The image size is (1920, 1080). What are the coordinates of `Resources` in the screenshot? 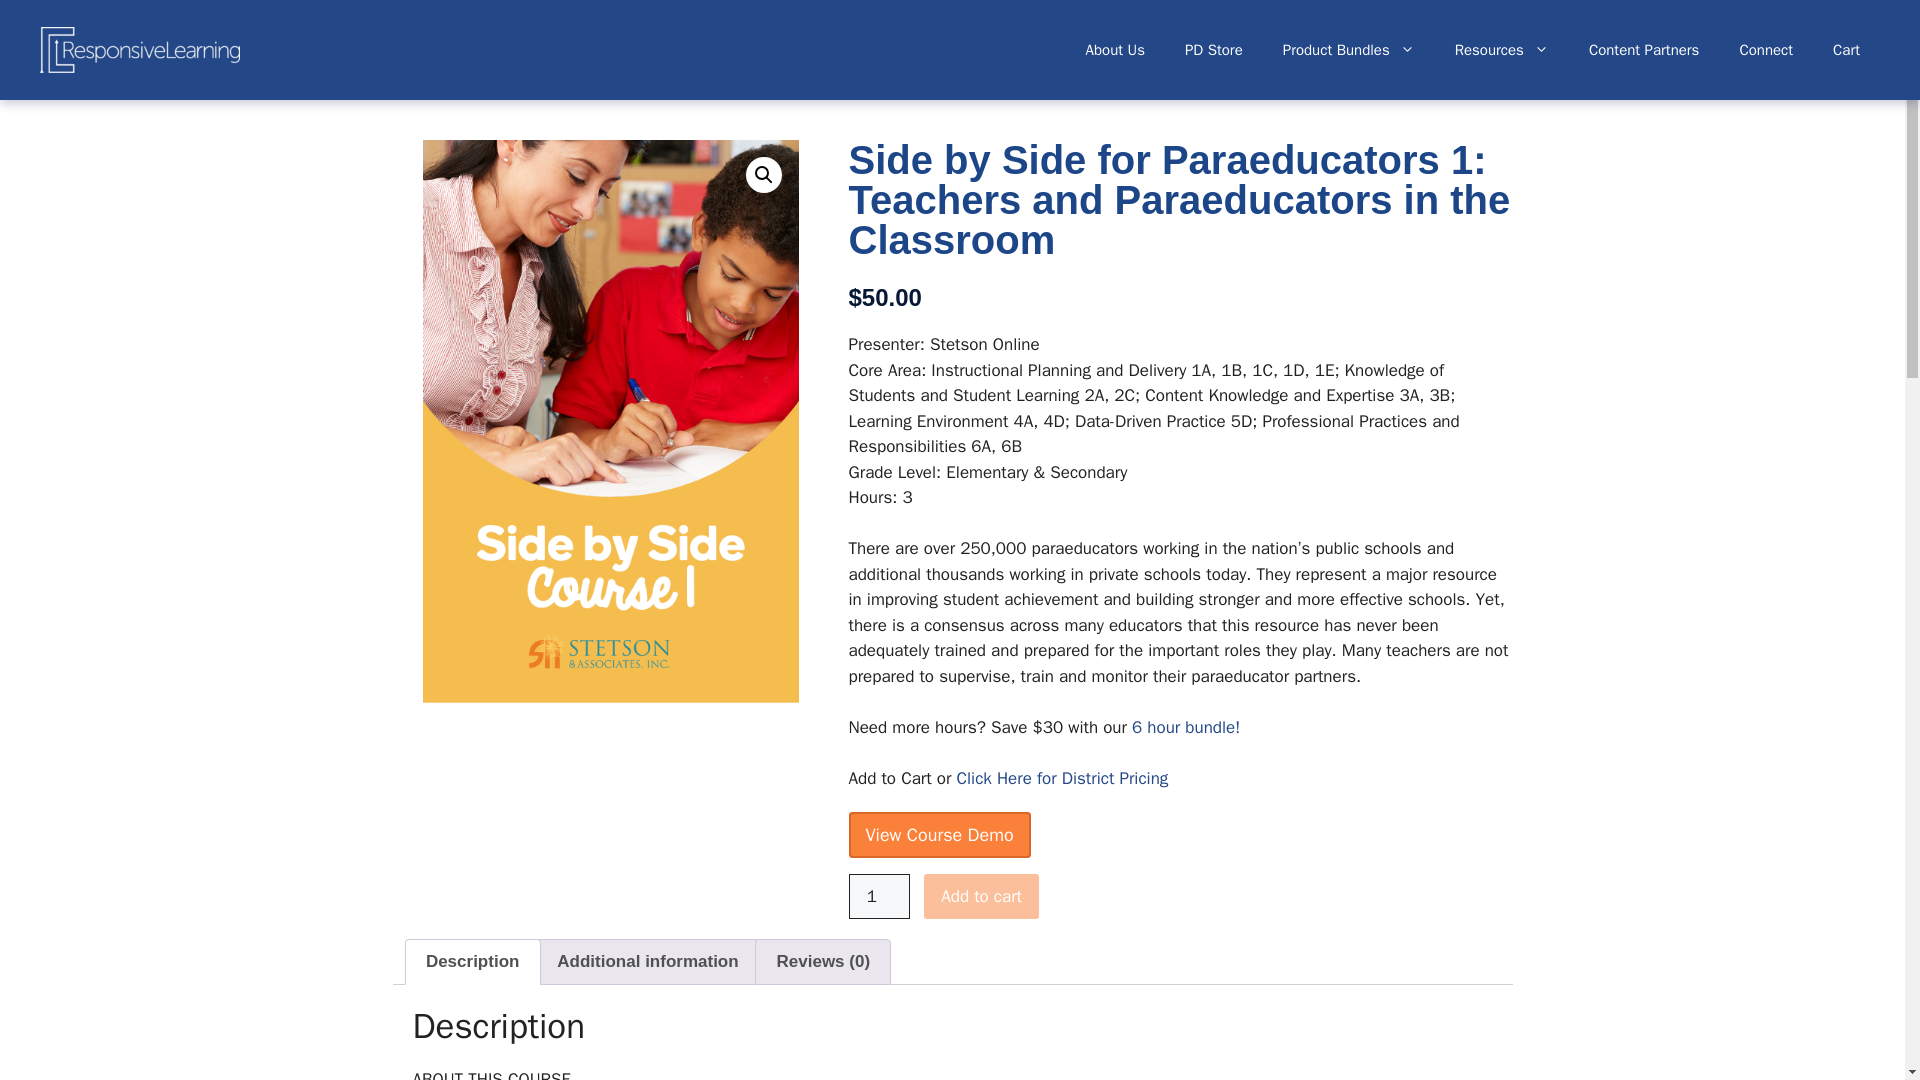 It's located at (1501, 50).